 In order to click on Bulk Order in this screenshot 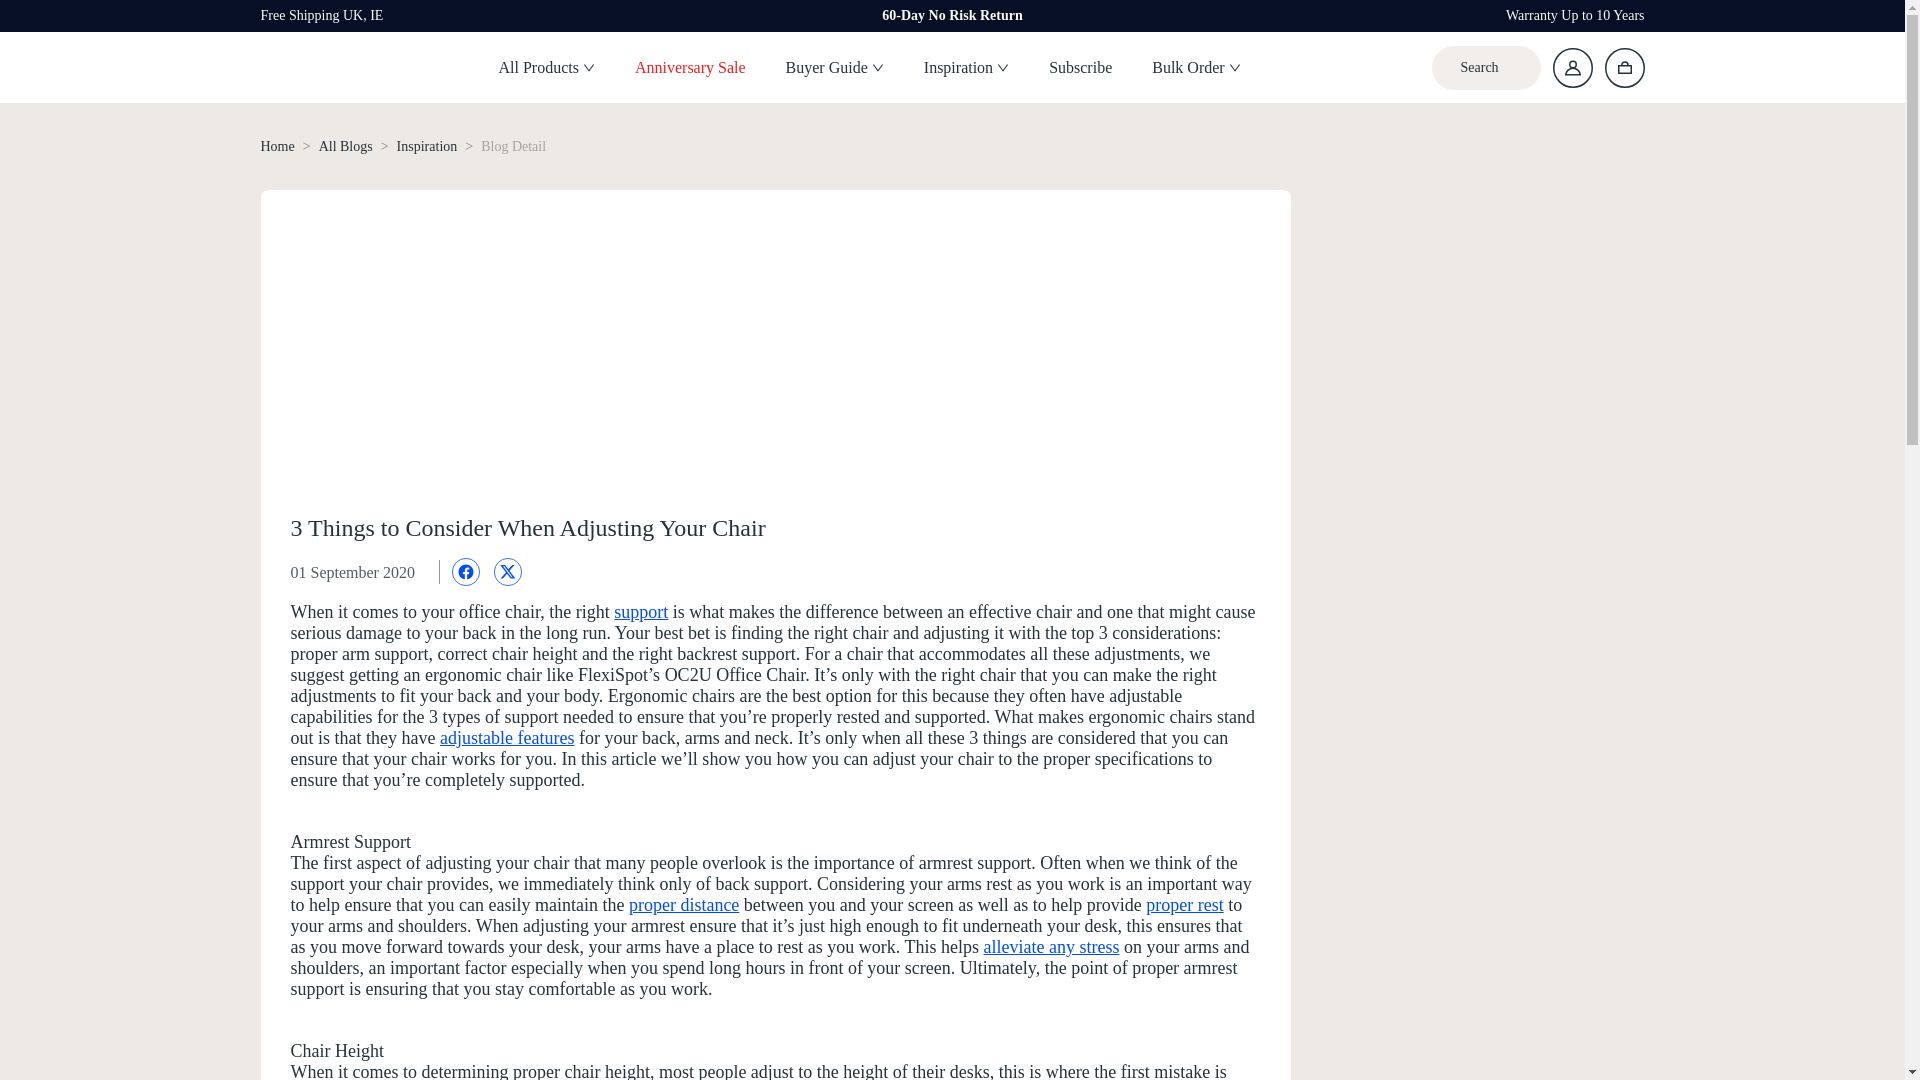, I will do `click(1196, 68)`.